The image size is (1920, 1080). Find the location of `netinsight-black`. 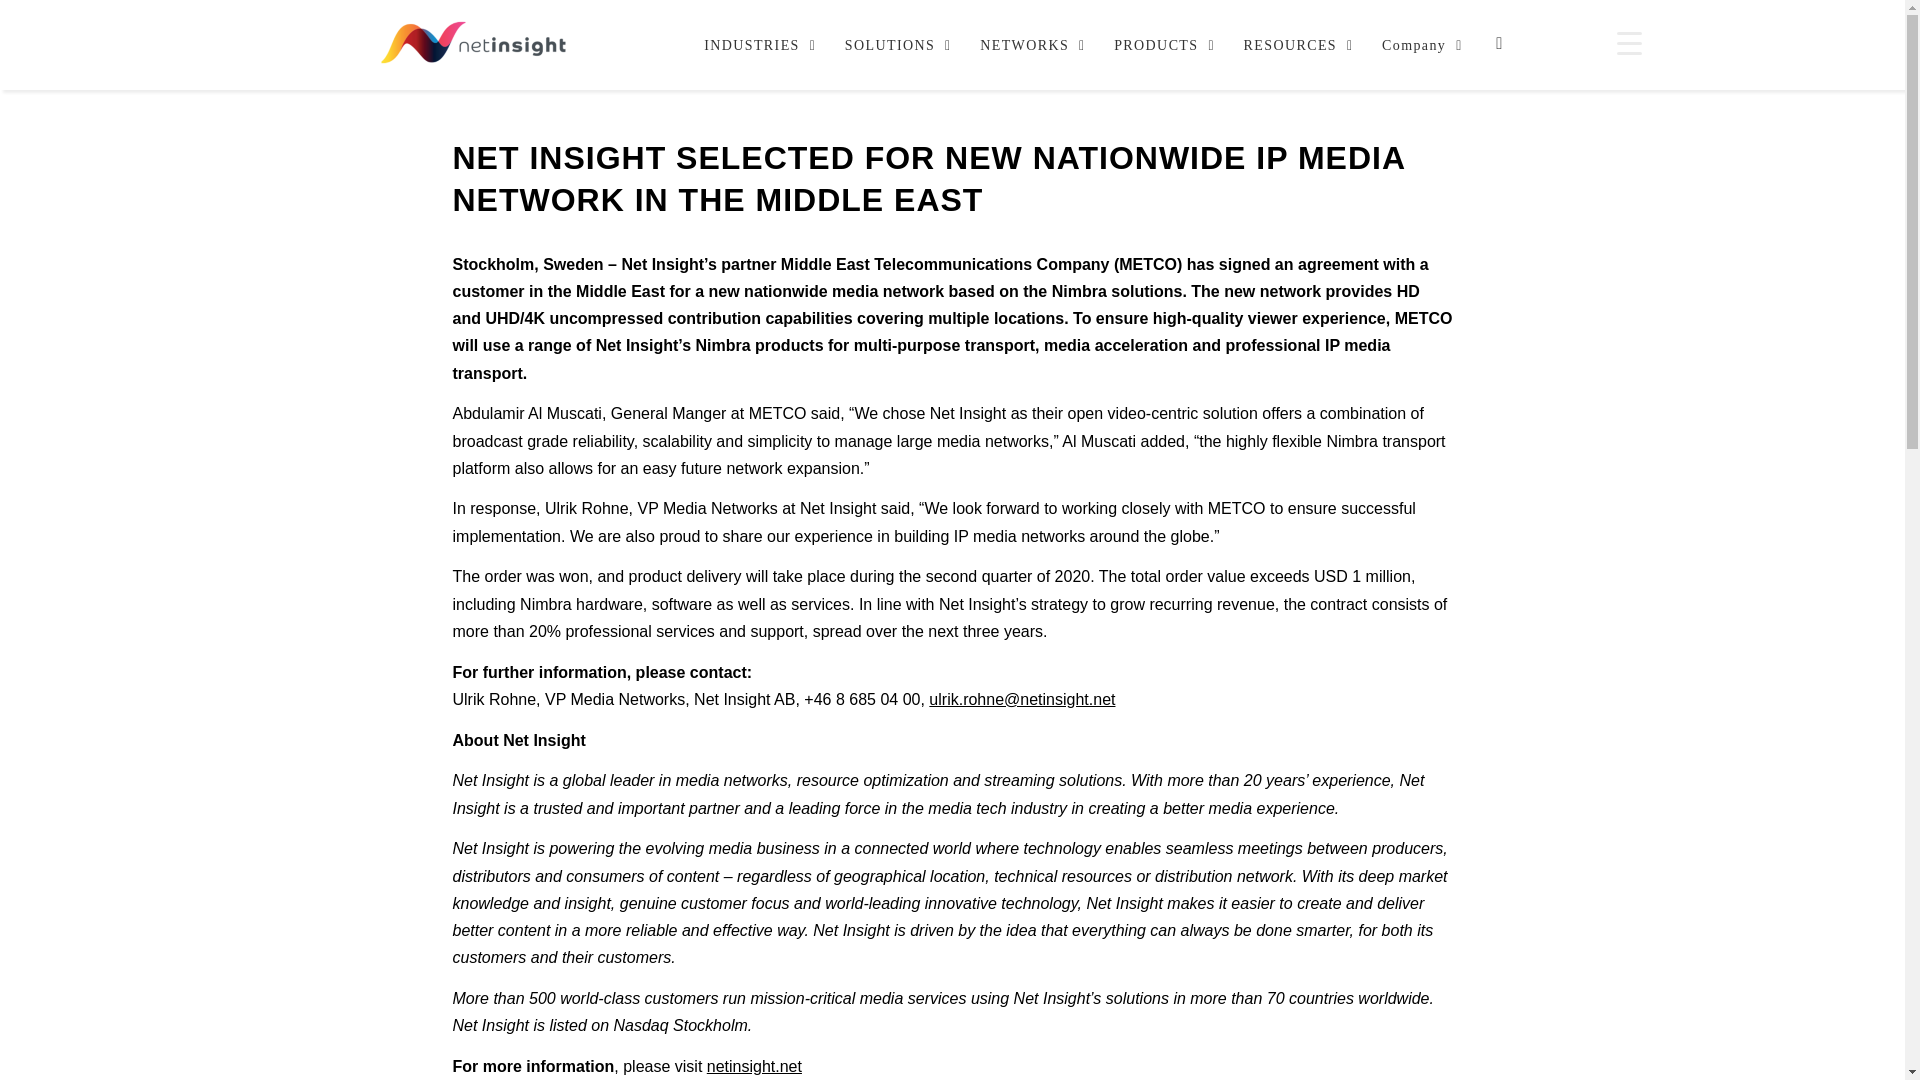

netinsight-black is located at coordinates (473, 42).